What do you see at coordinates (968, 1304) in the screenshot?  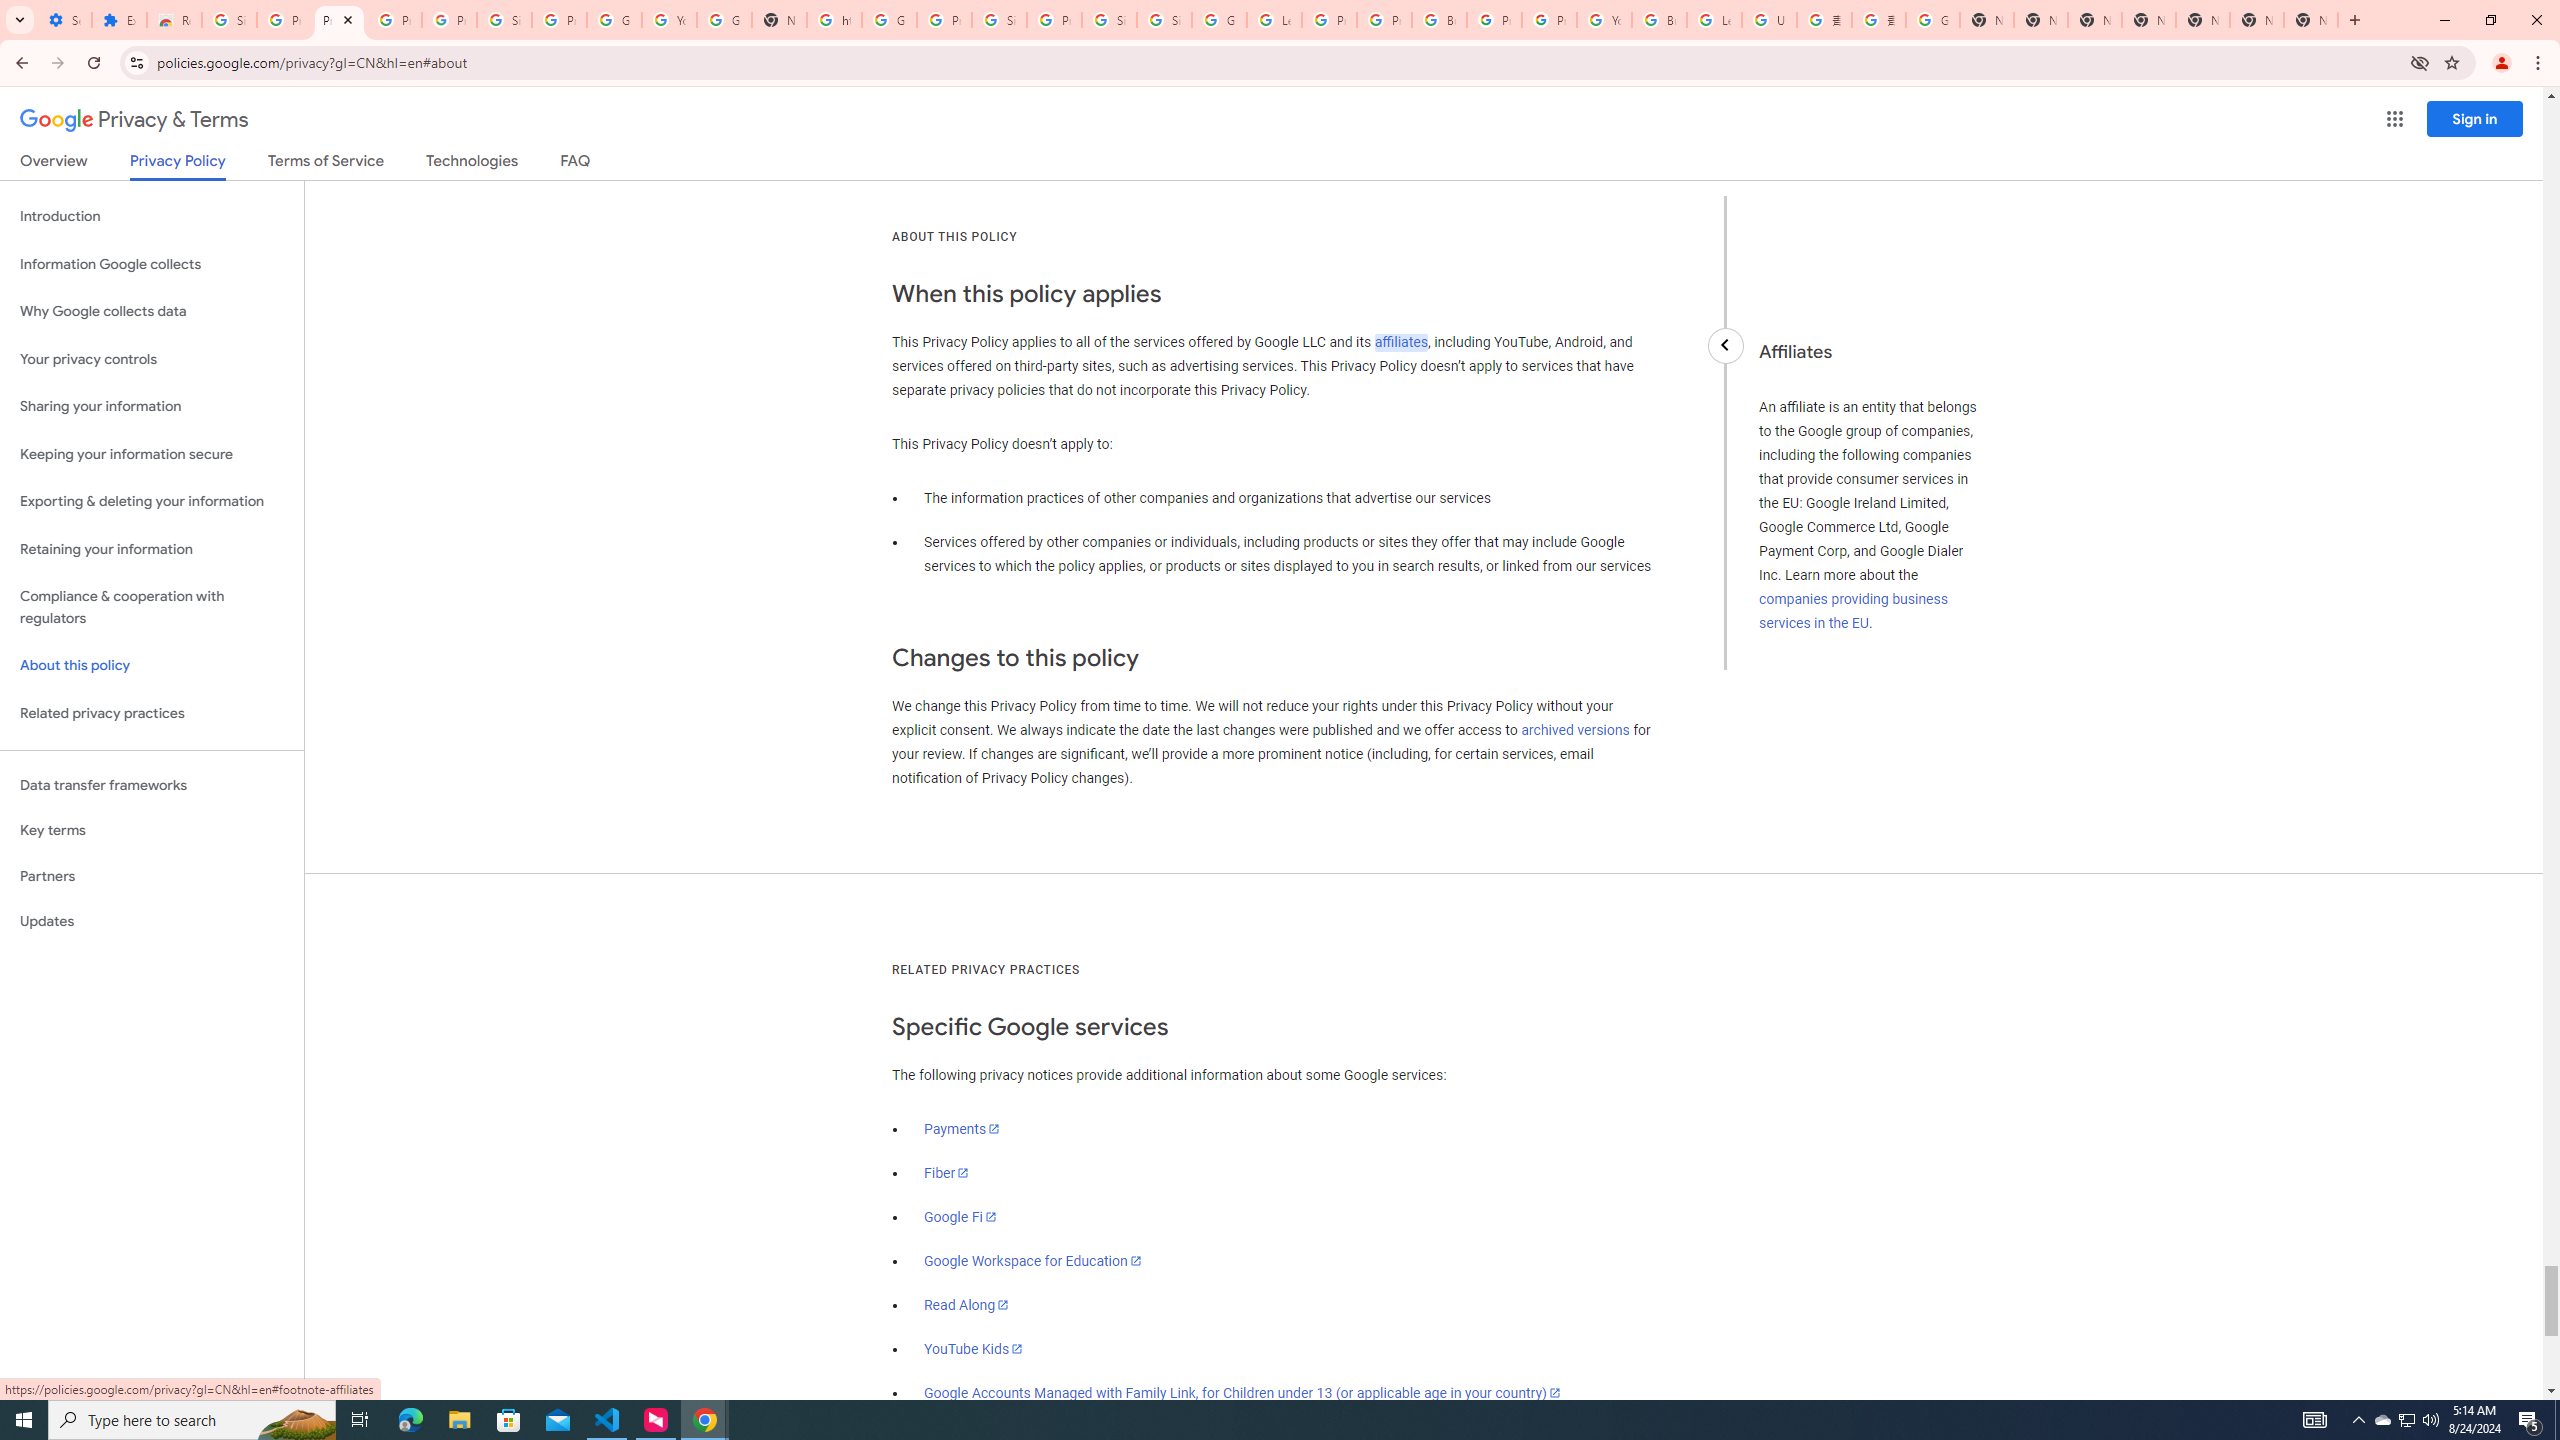 I see `Read Along` at bounding box center [968, 1304].